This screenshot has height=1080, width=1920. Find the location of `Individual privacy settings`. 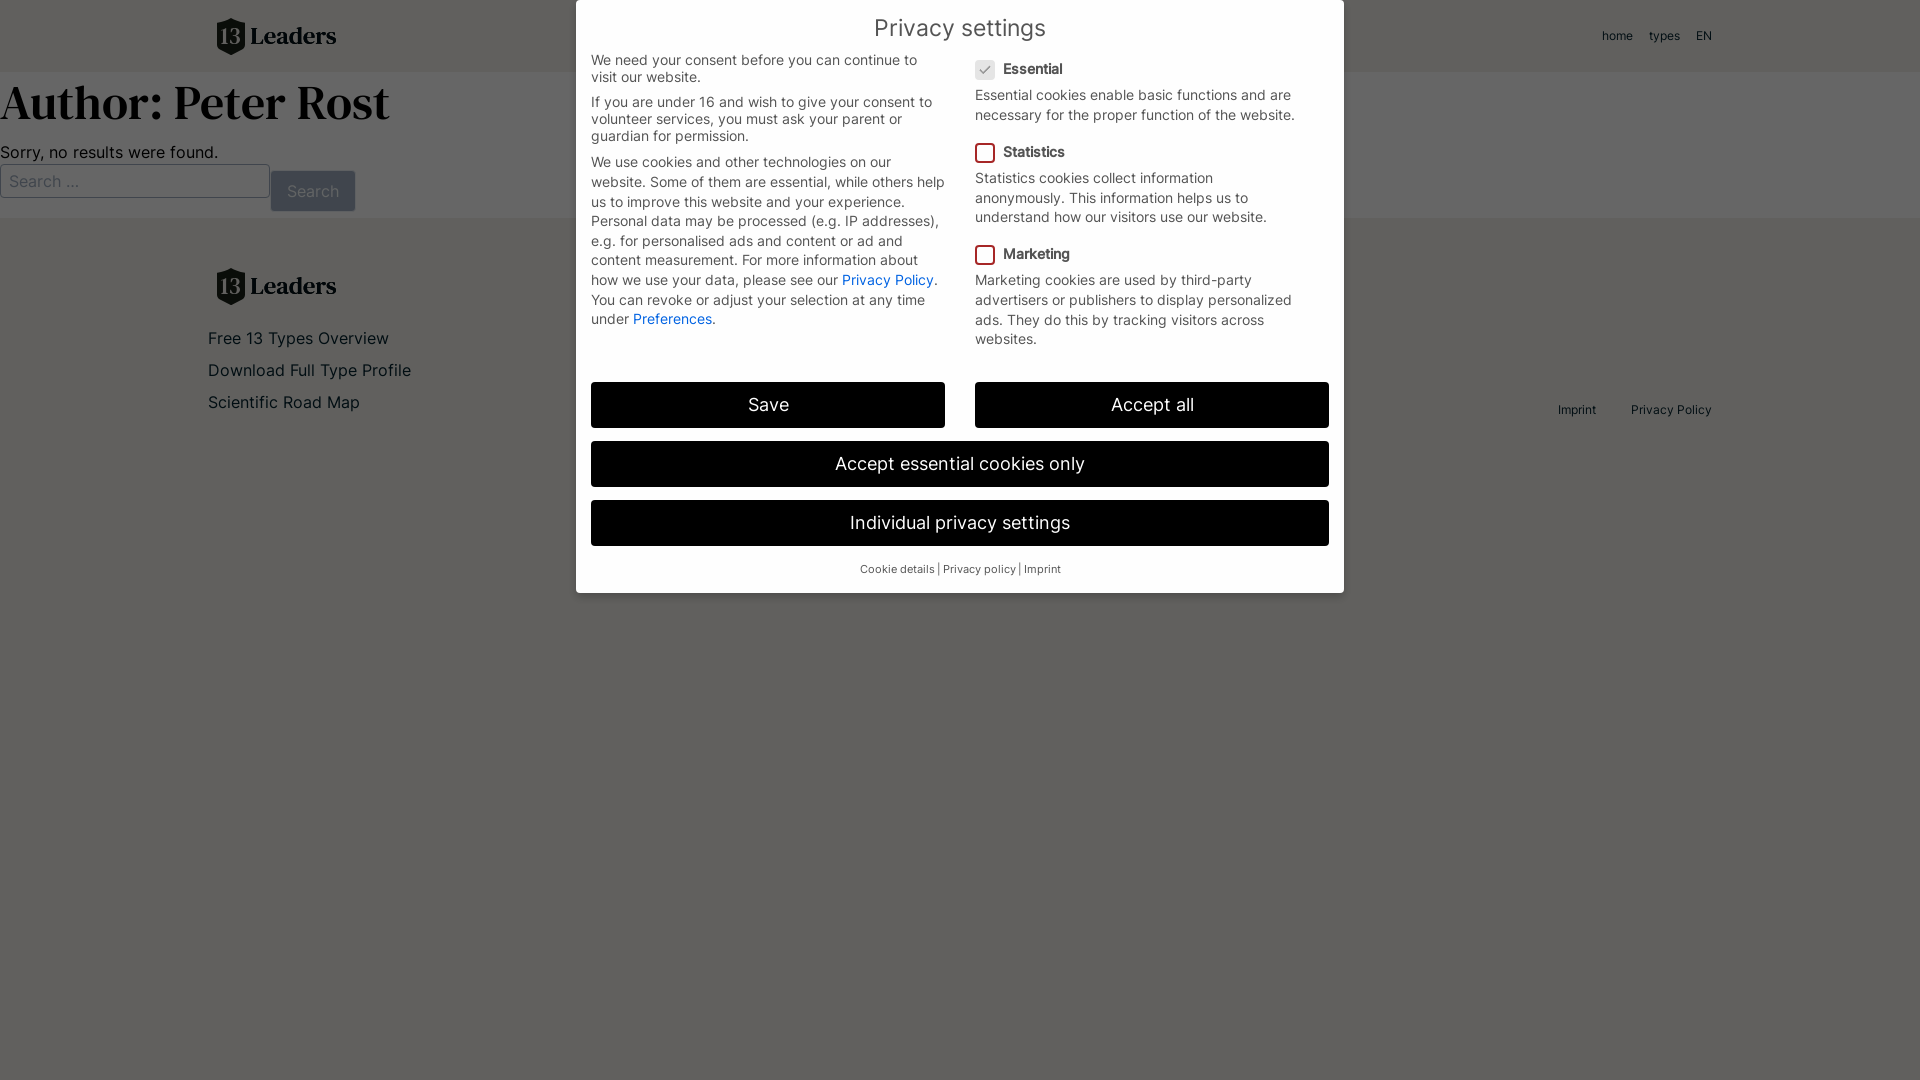

Individual privacy settings is located at coordinates (960, 523).